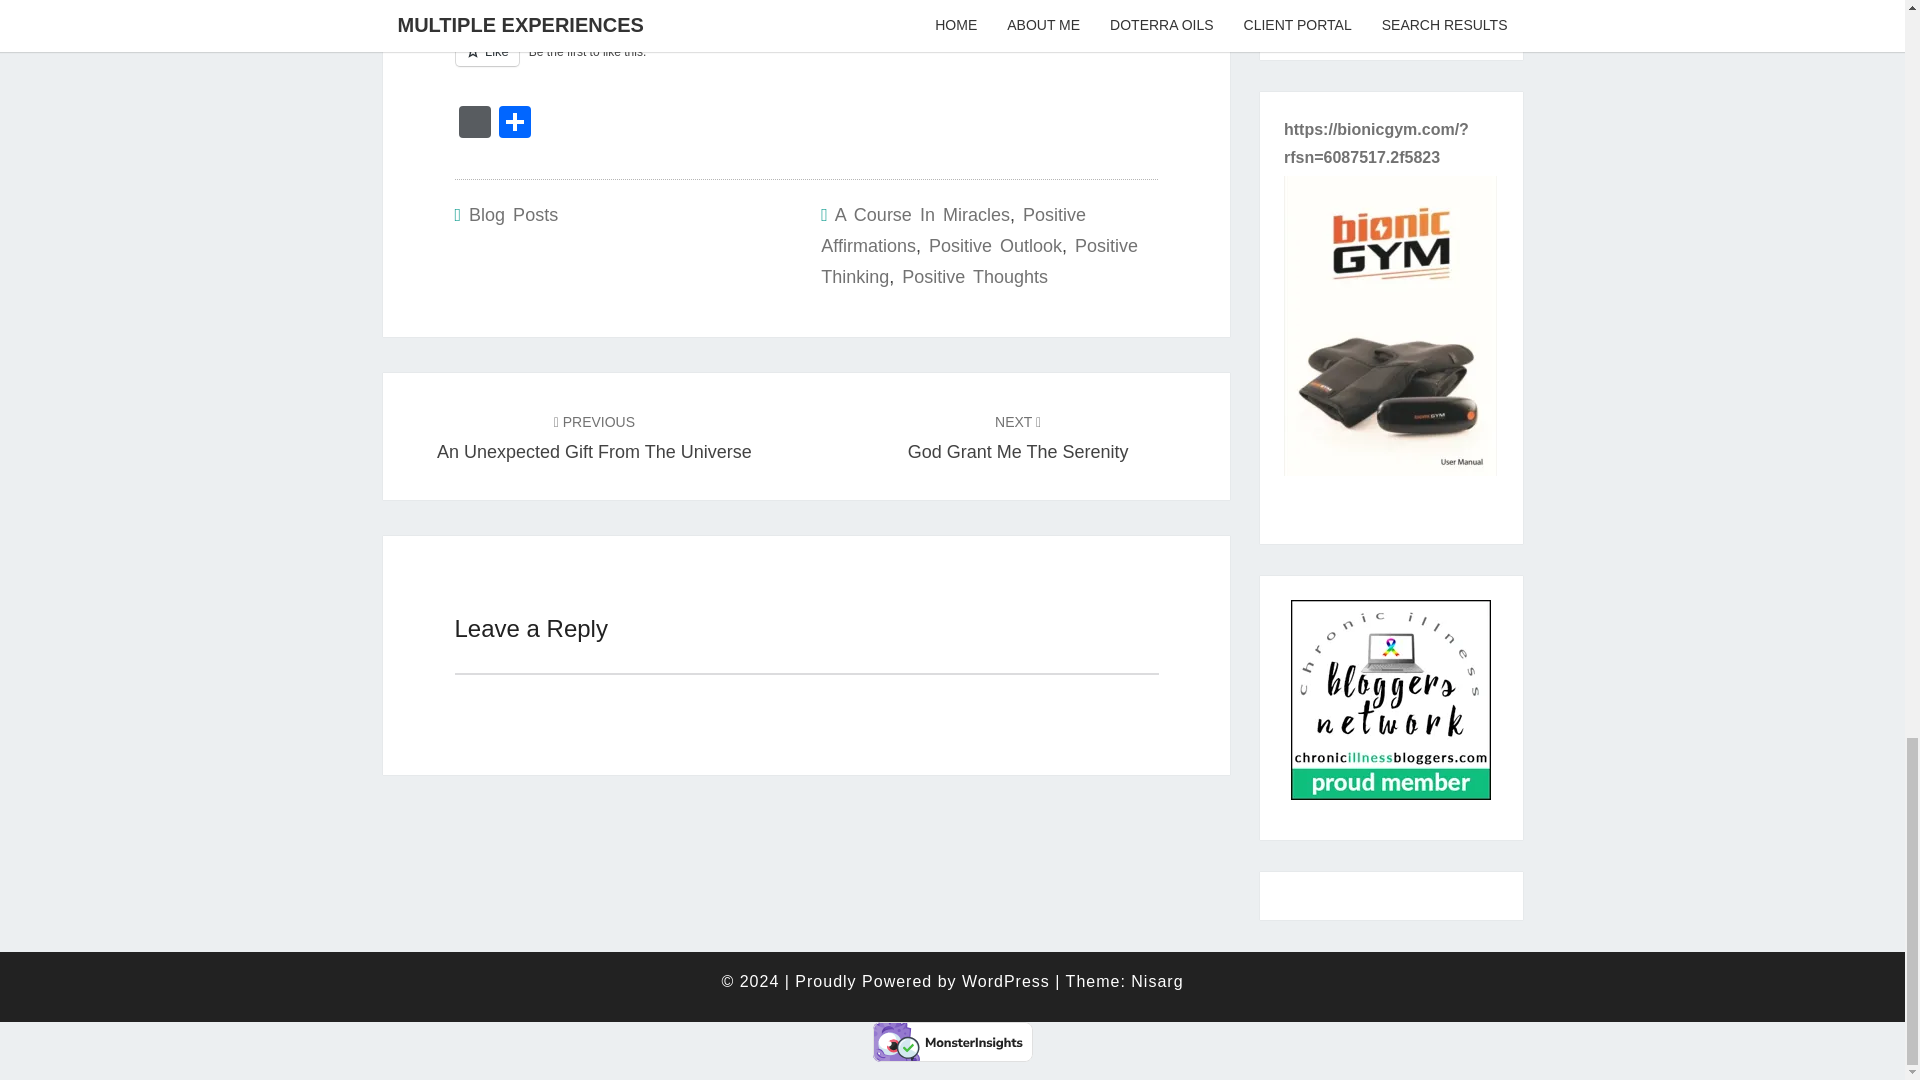  I want to click on Positive Affirmations, so click(473, 124).